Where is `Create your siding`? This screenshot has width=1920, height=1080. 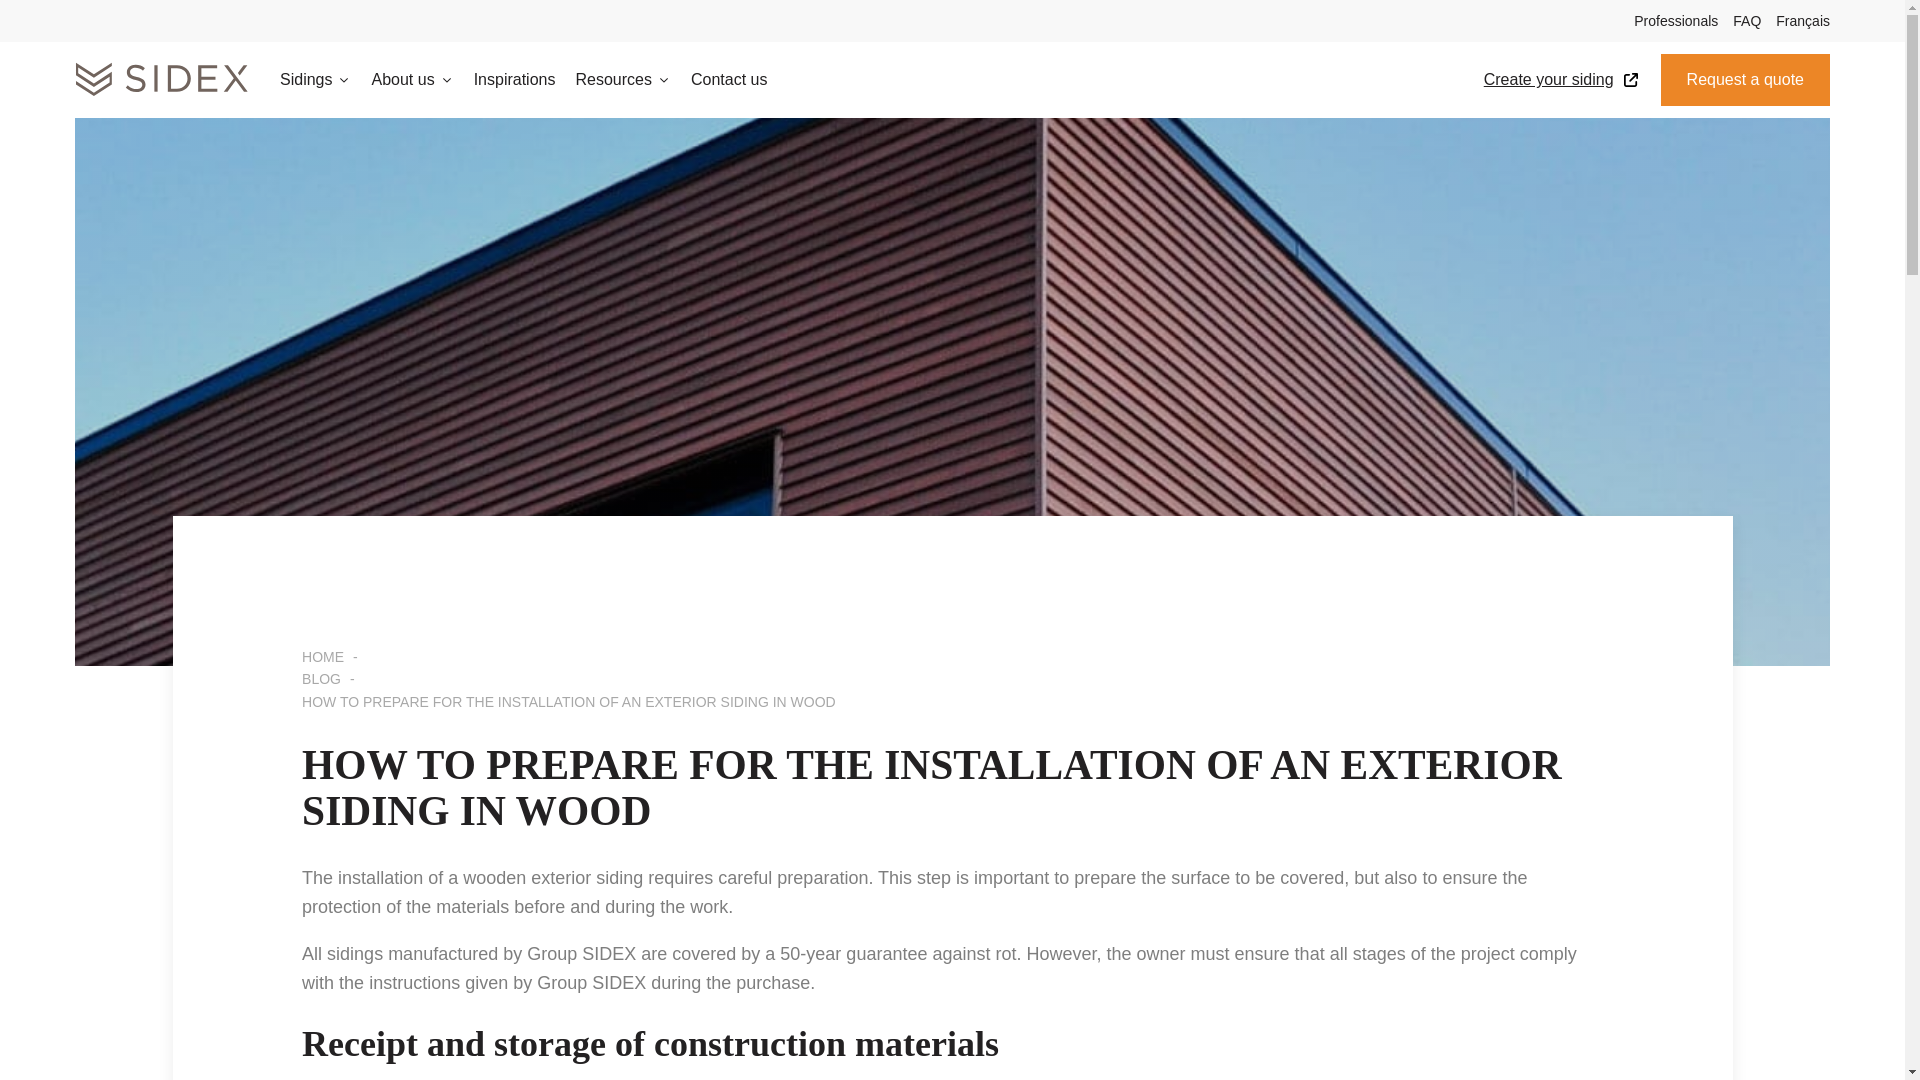
Create your siding is located at coordinates (1564, 79).